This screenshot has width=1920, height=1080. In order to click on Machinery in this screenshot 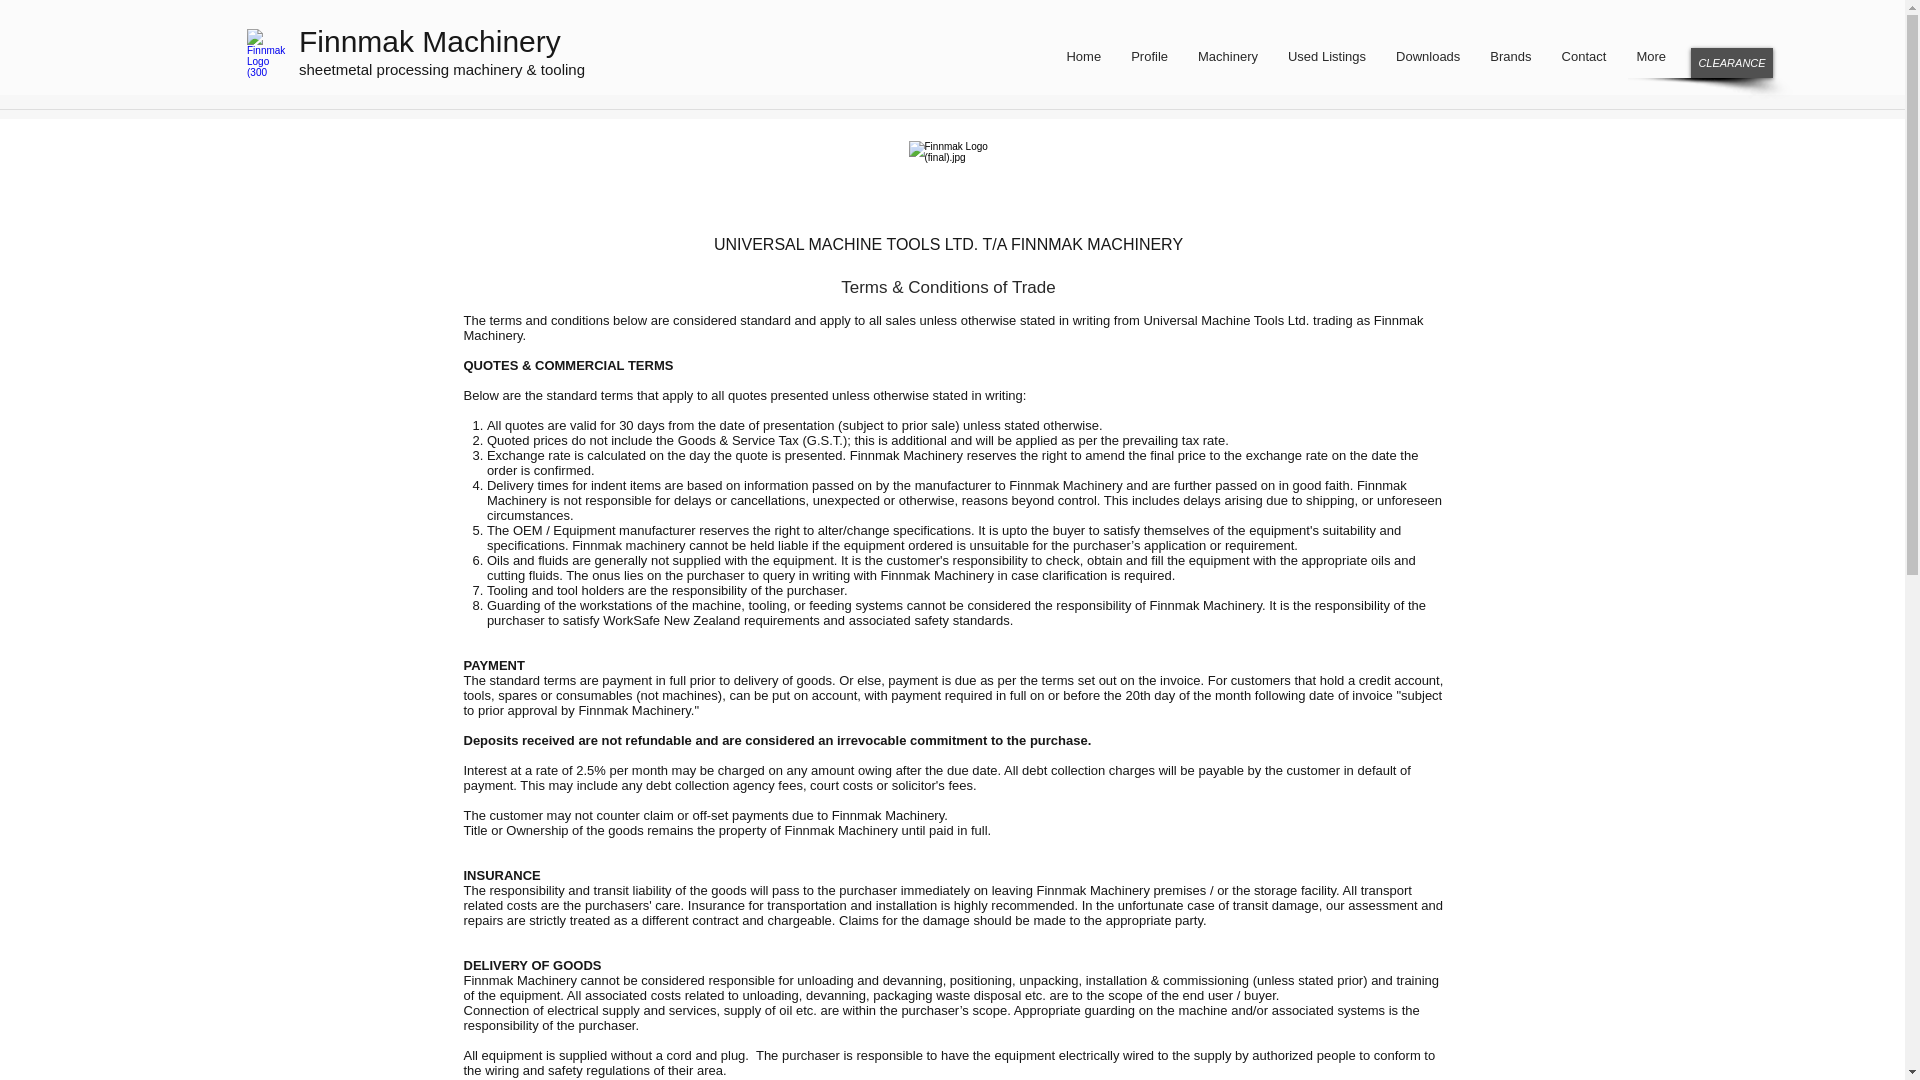, I will do `click(1227, 62)`.